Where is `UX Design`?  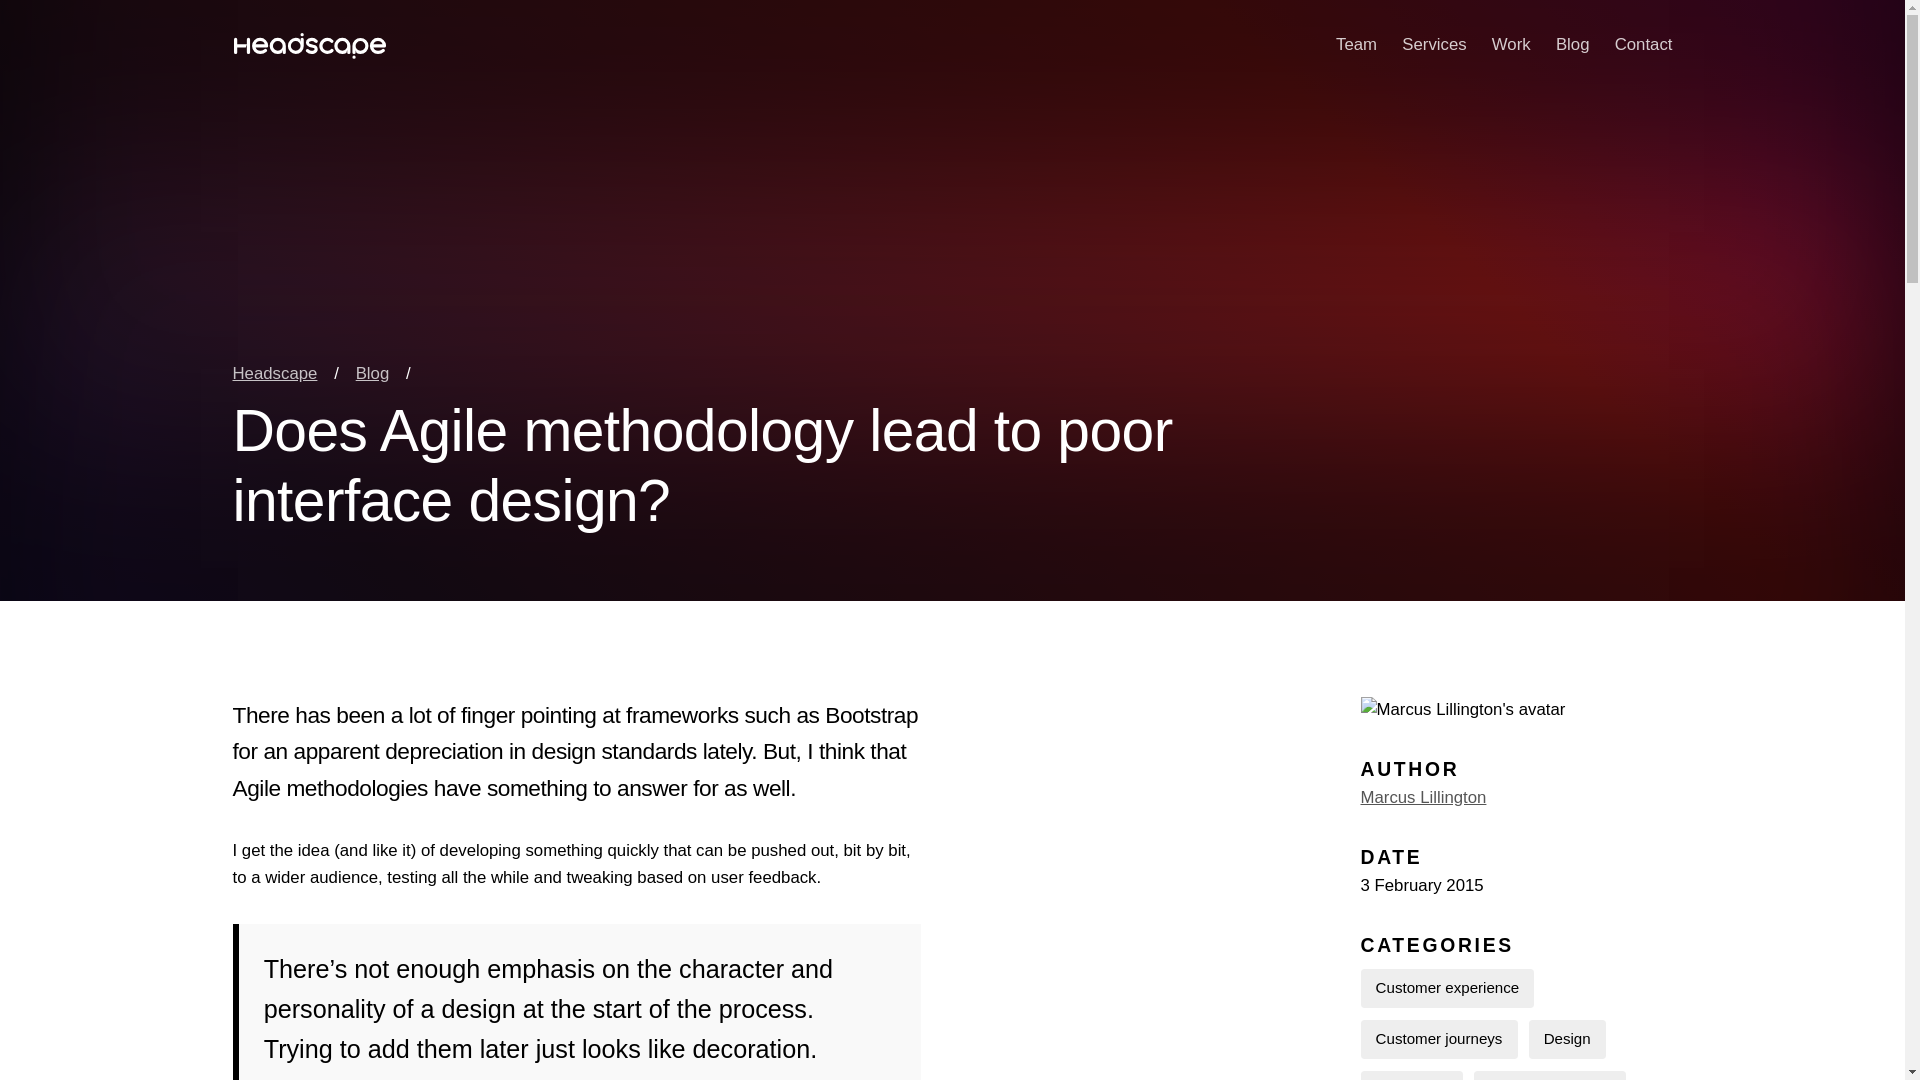 UX Design is located at coordinates (1410, 1076).